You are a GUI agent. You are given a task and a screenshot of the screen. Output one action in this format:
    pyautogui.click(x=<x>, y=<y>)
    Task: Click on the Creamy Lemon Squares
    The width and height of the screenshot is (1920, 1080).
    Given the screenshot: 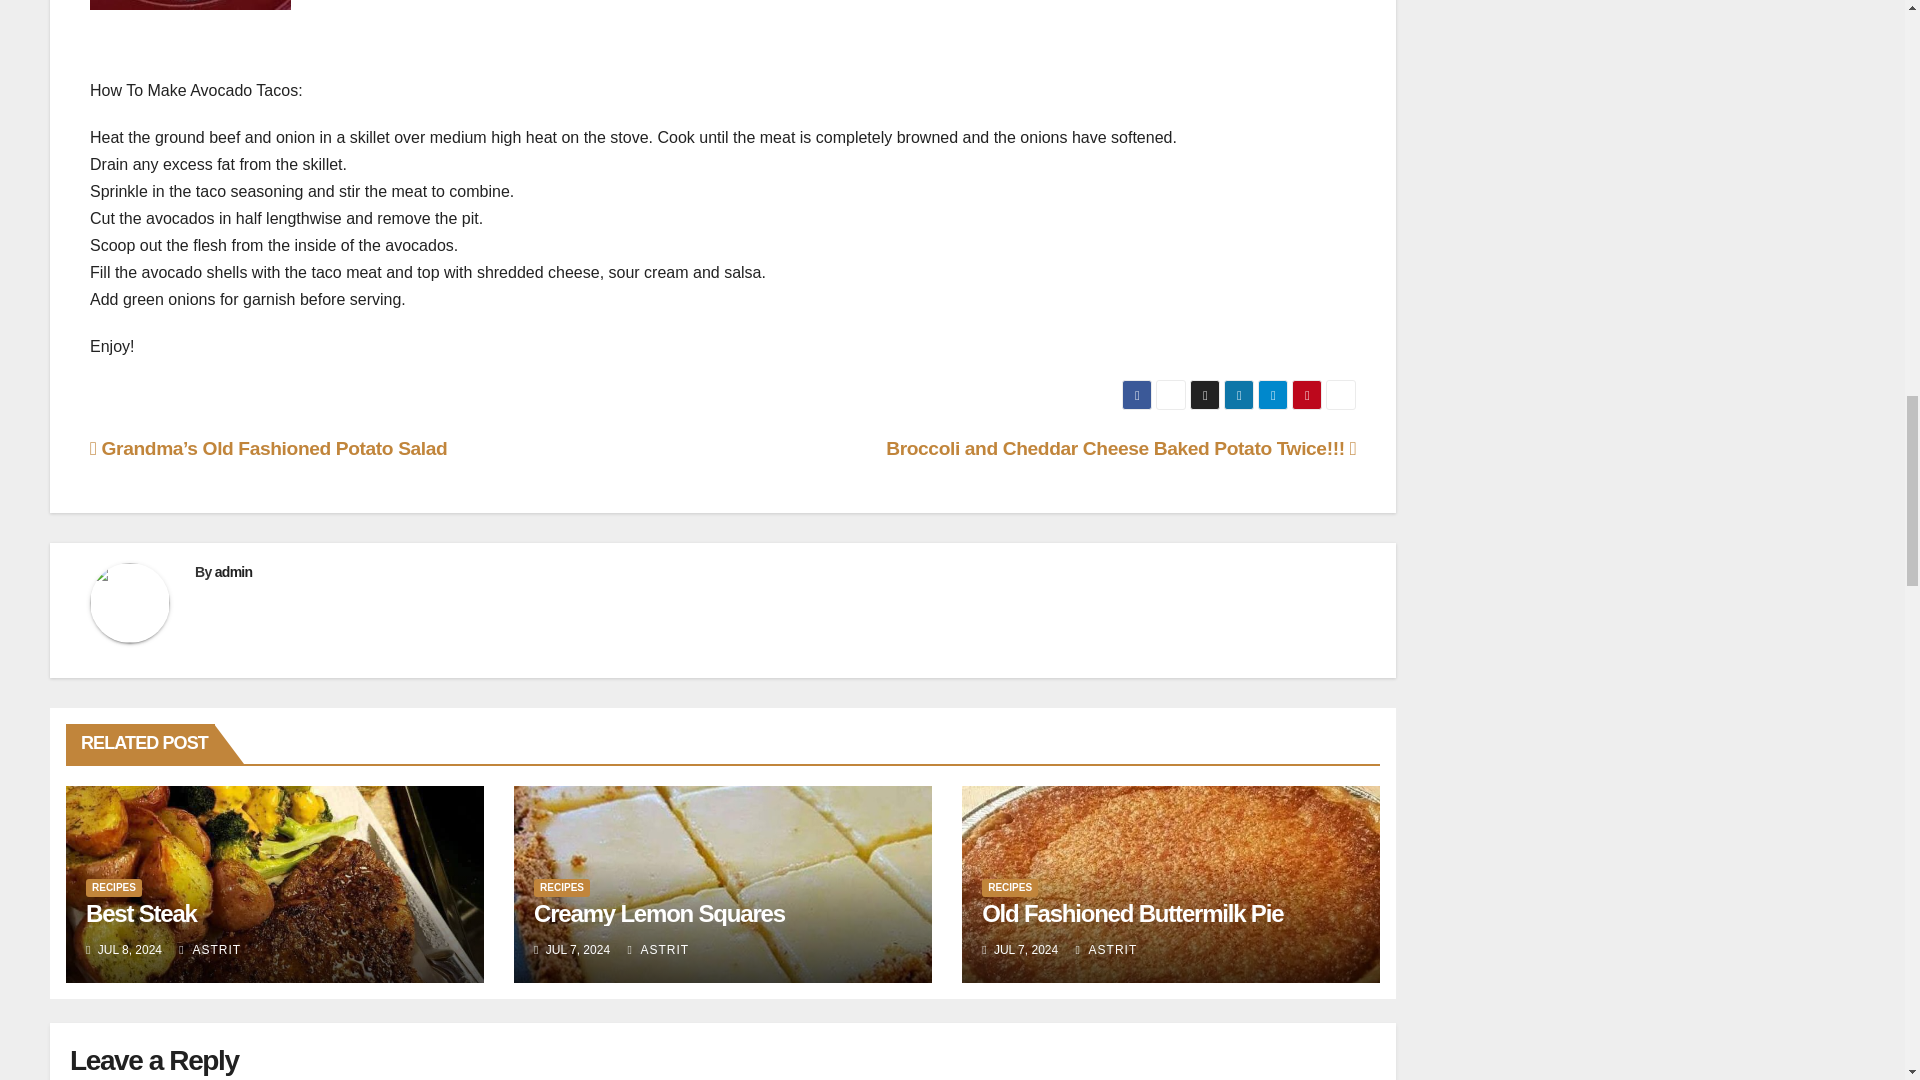 What is the action you would take?
    pyautogui.click(x=659, y=912)
    